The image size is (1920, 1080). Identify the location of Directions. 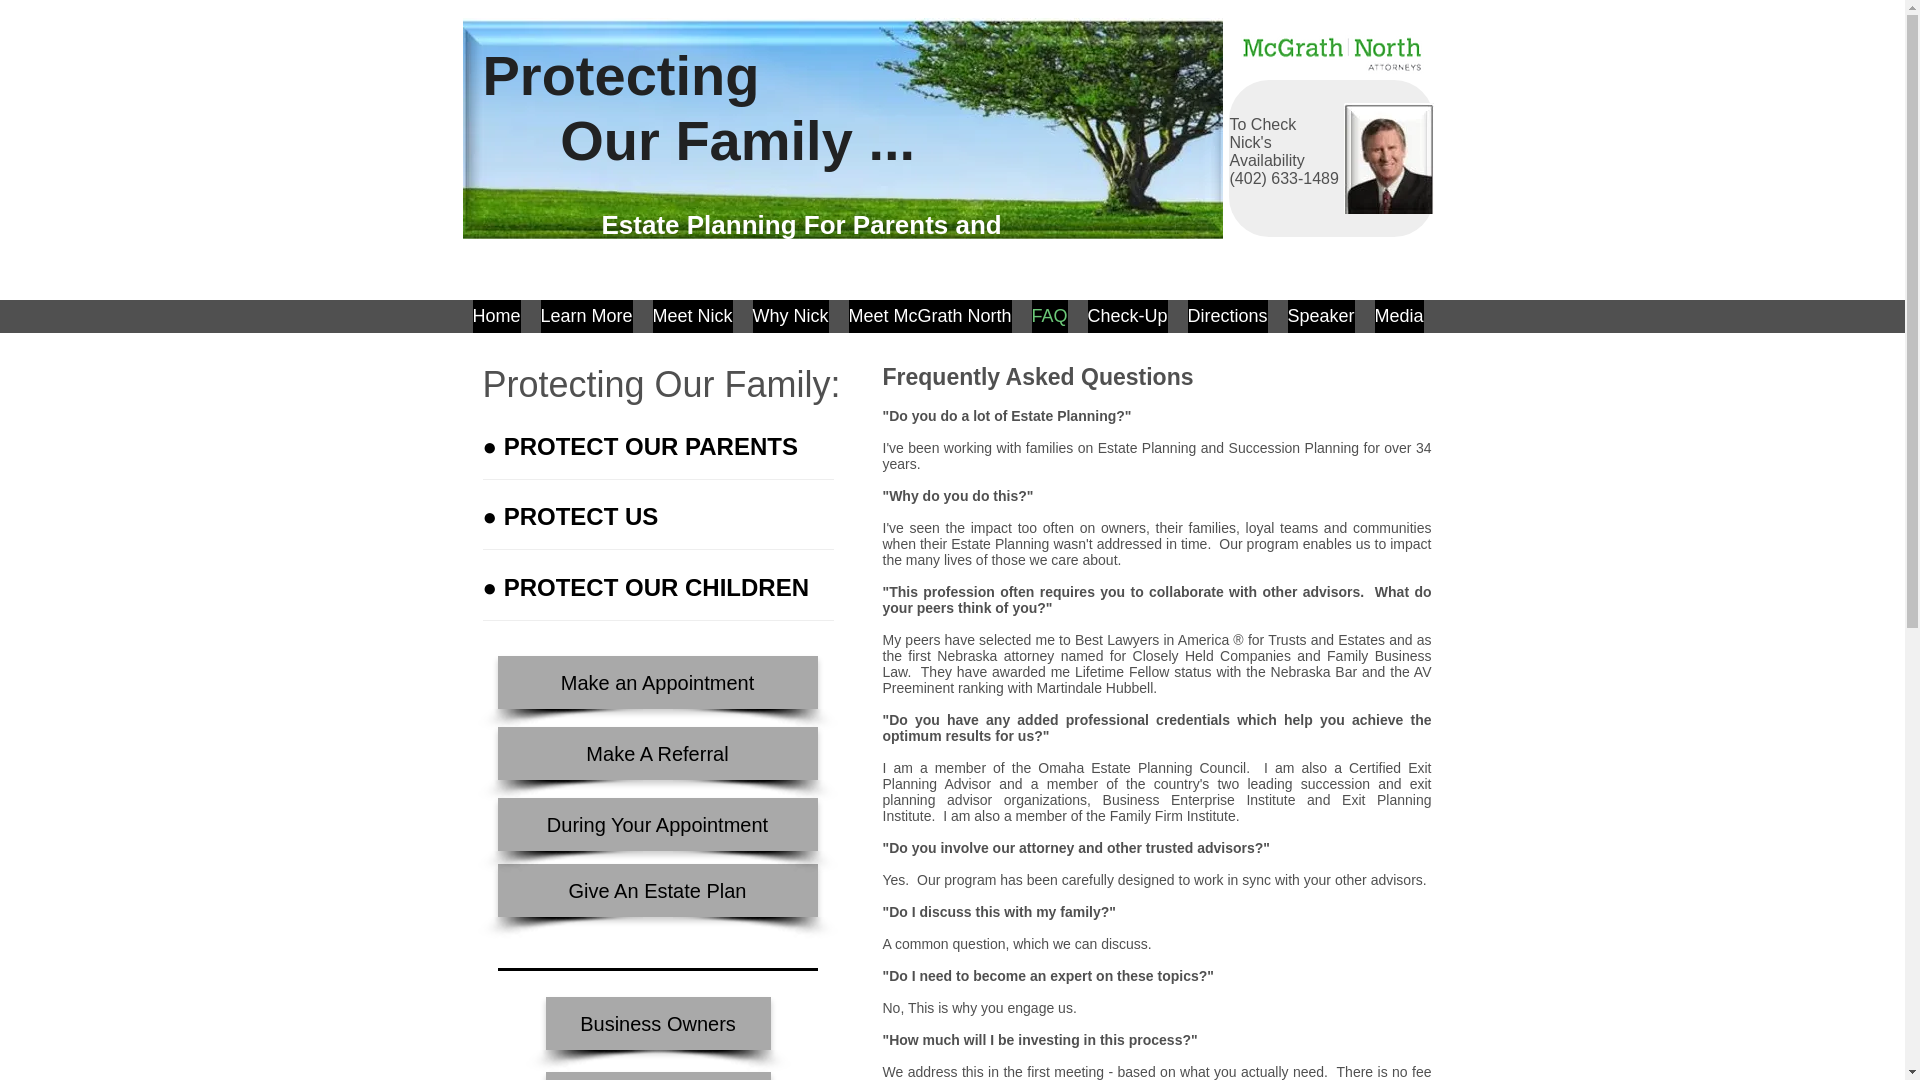
(1228, 316).